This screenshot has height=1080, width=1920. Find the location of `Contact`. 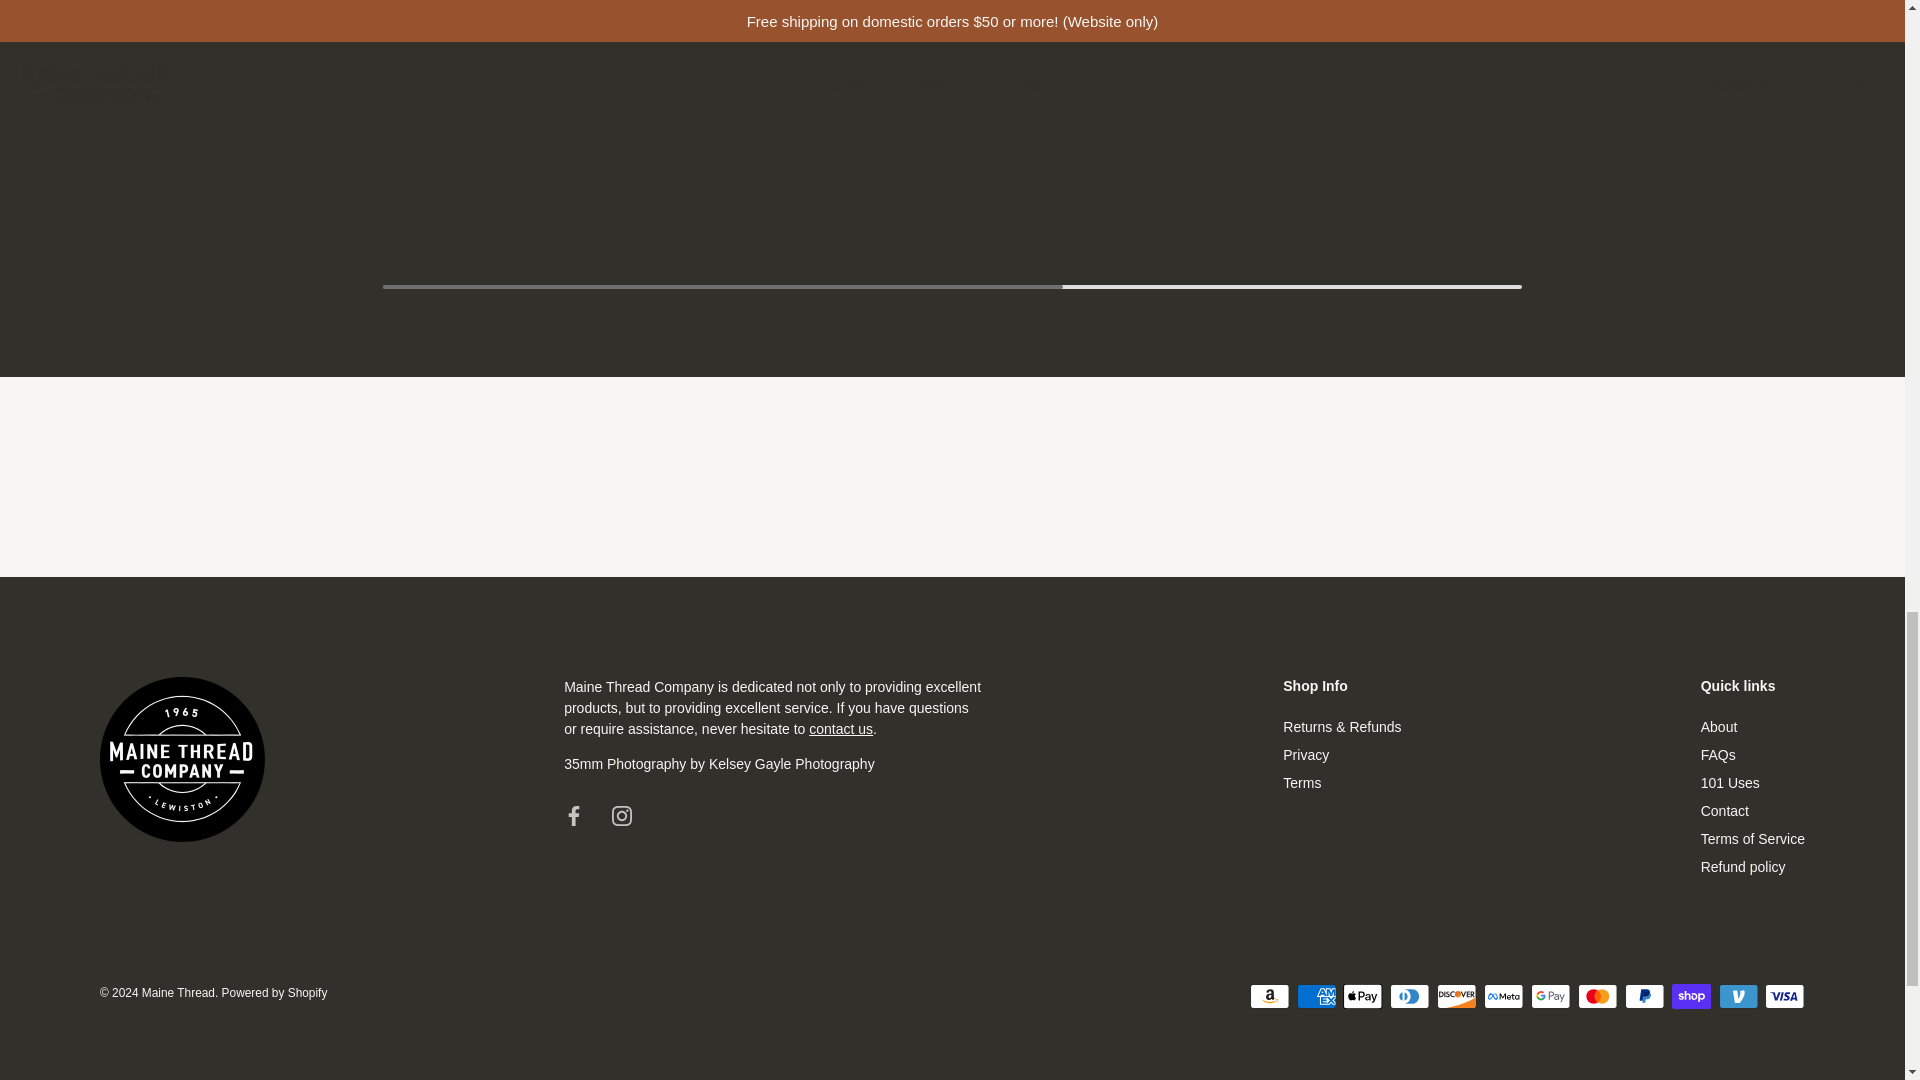

Contact is located at coordinates (840, 728).